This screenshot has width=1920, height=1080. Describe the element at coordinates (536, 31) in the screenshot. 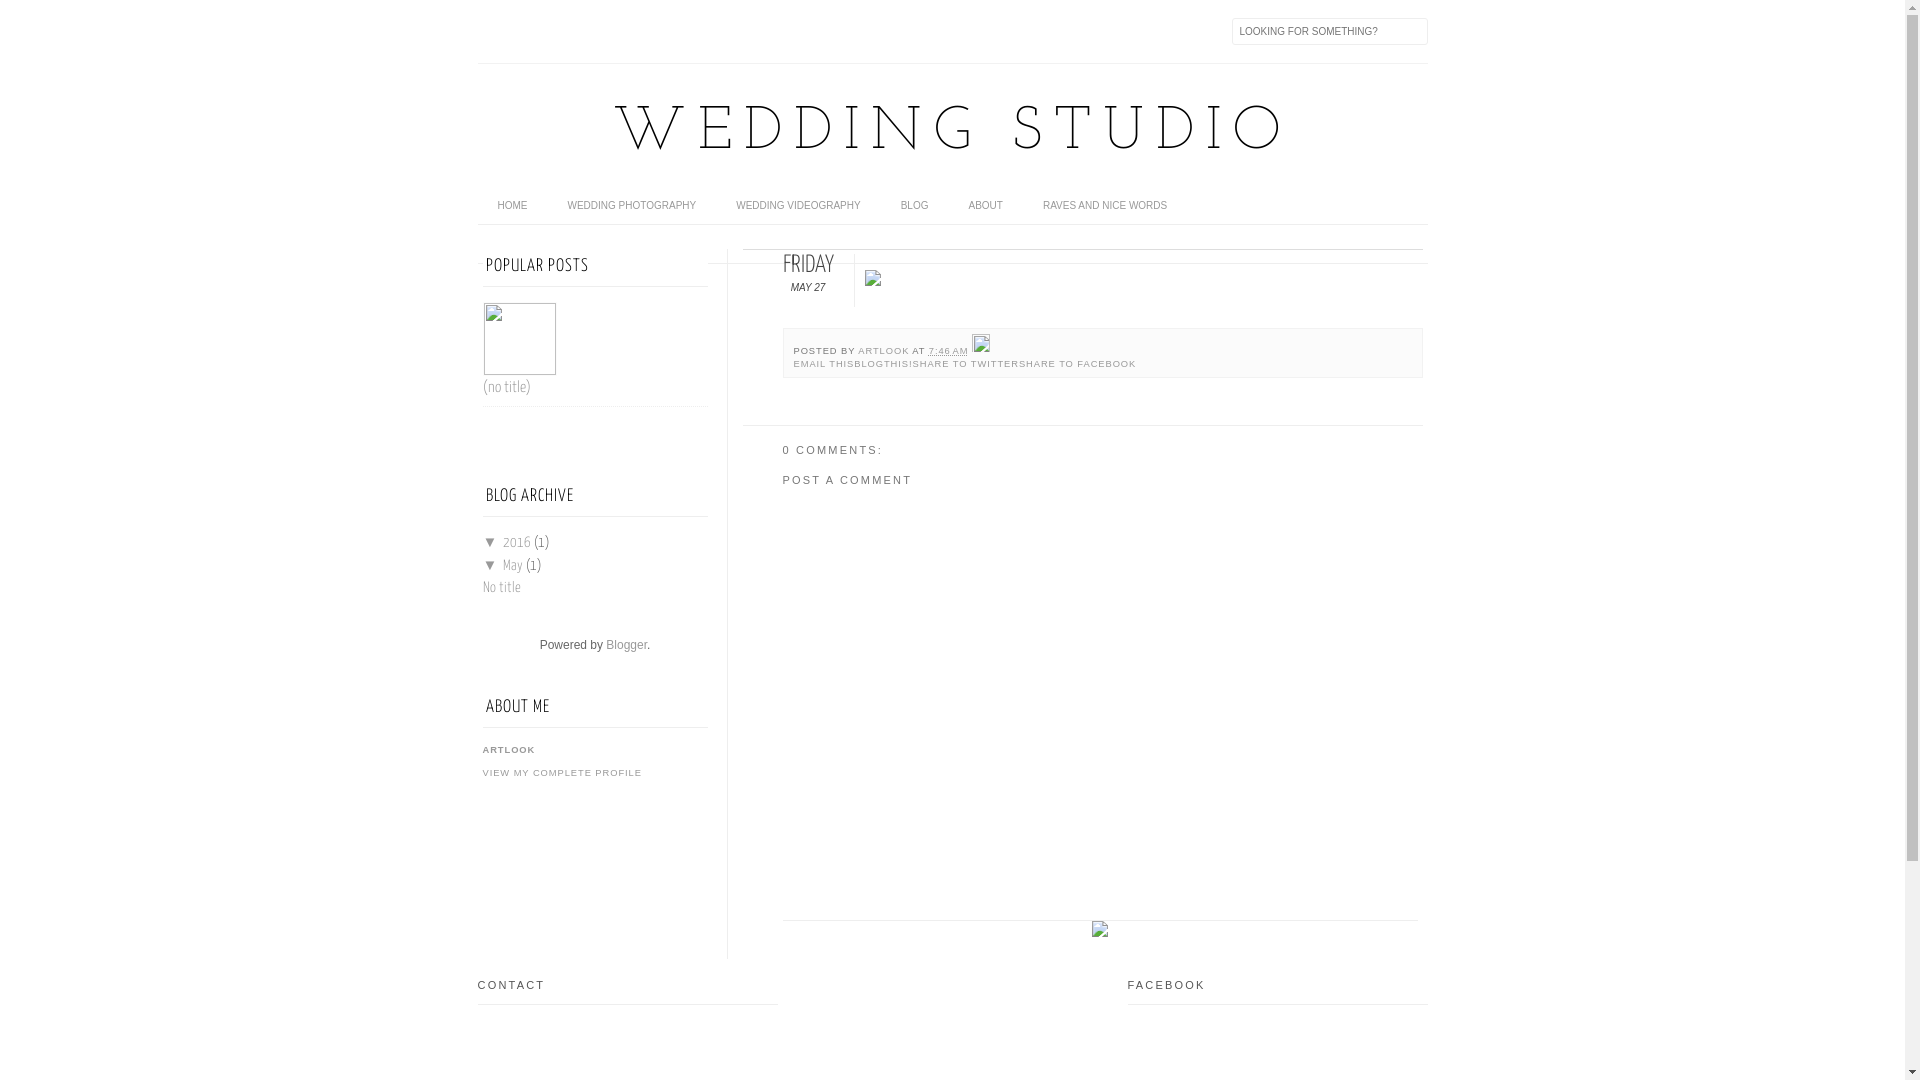

I see `Facebook` at that location.